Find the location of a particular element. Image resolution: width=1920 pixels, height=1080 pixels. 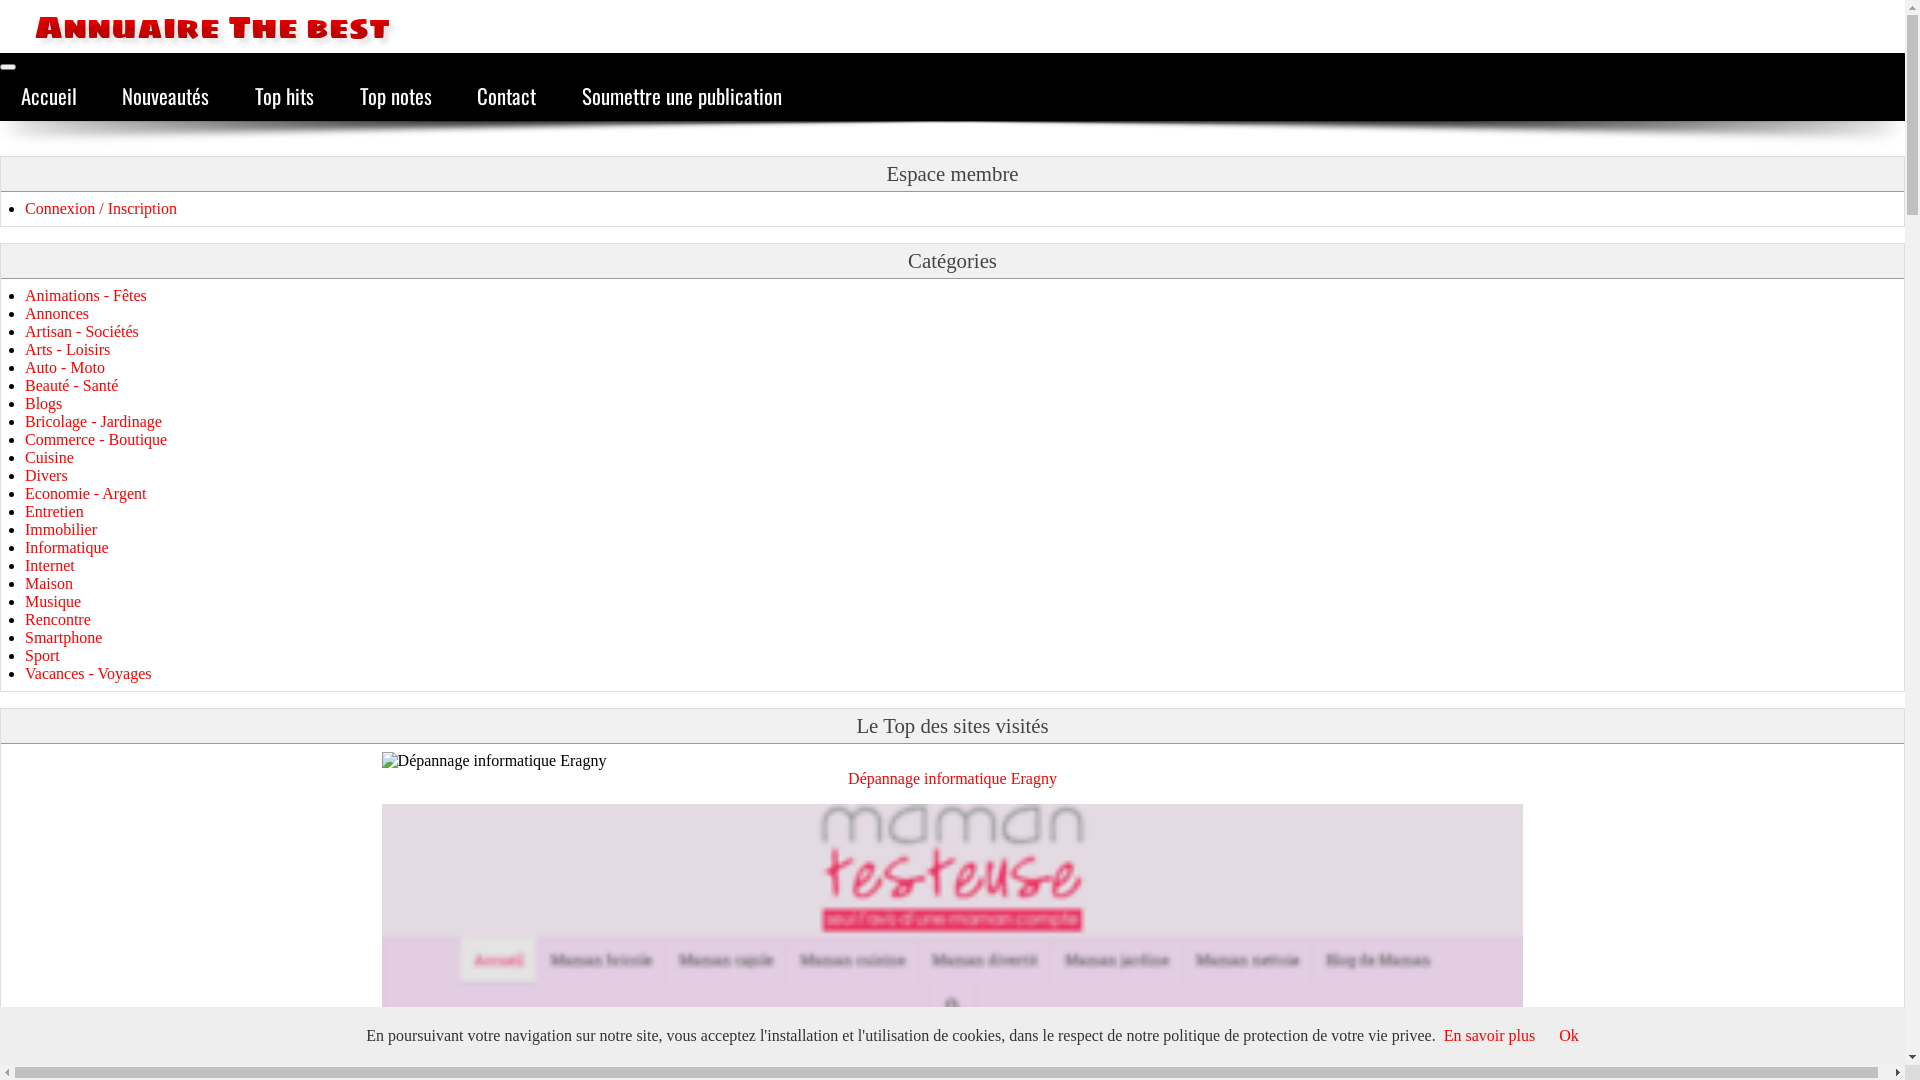

Informatique is located at coordinates (67, 548).